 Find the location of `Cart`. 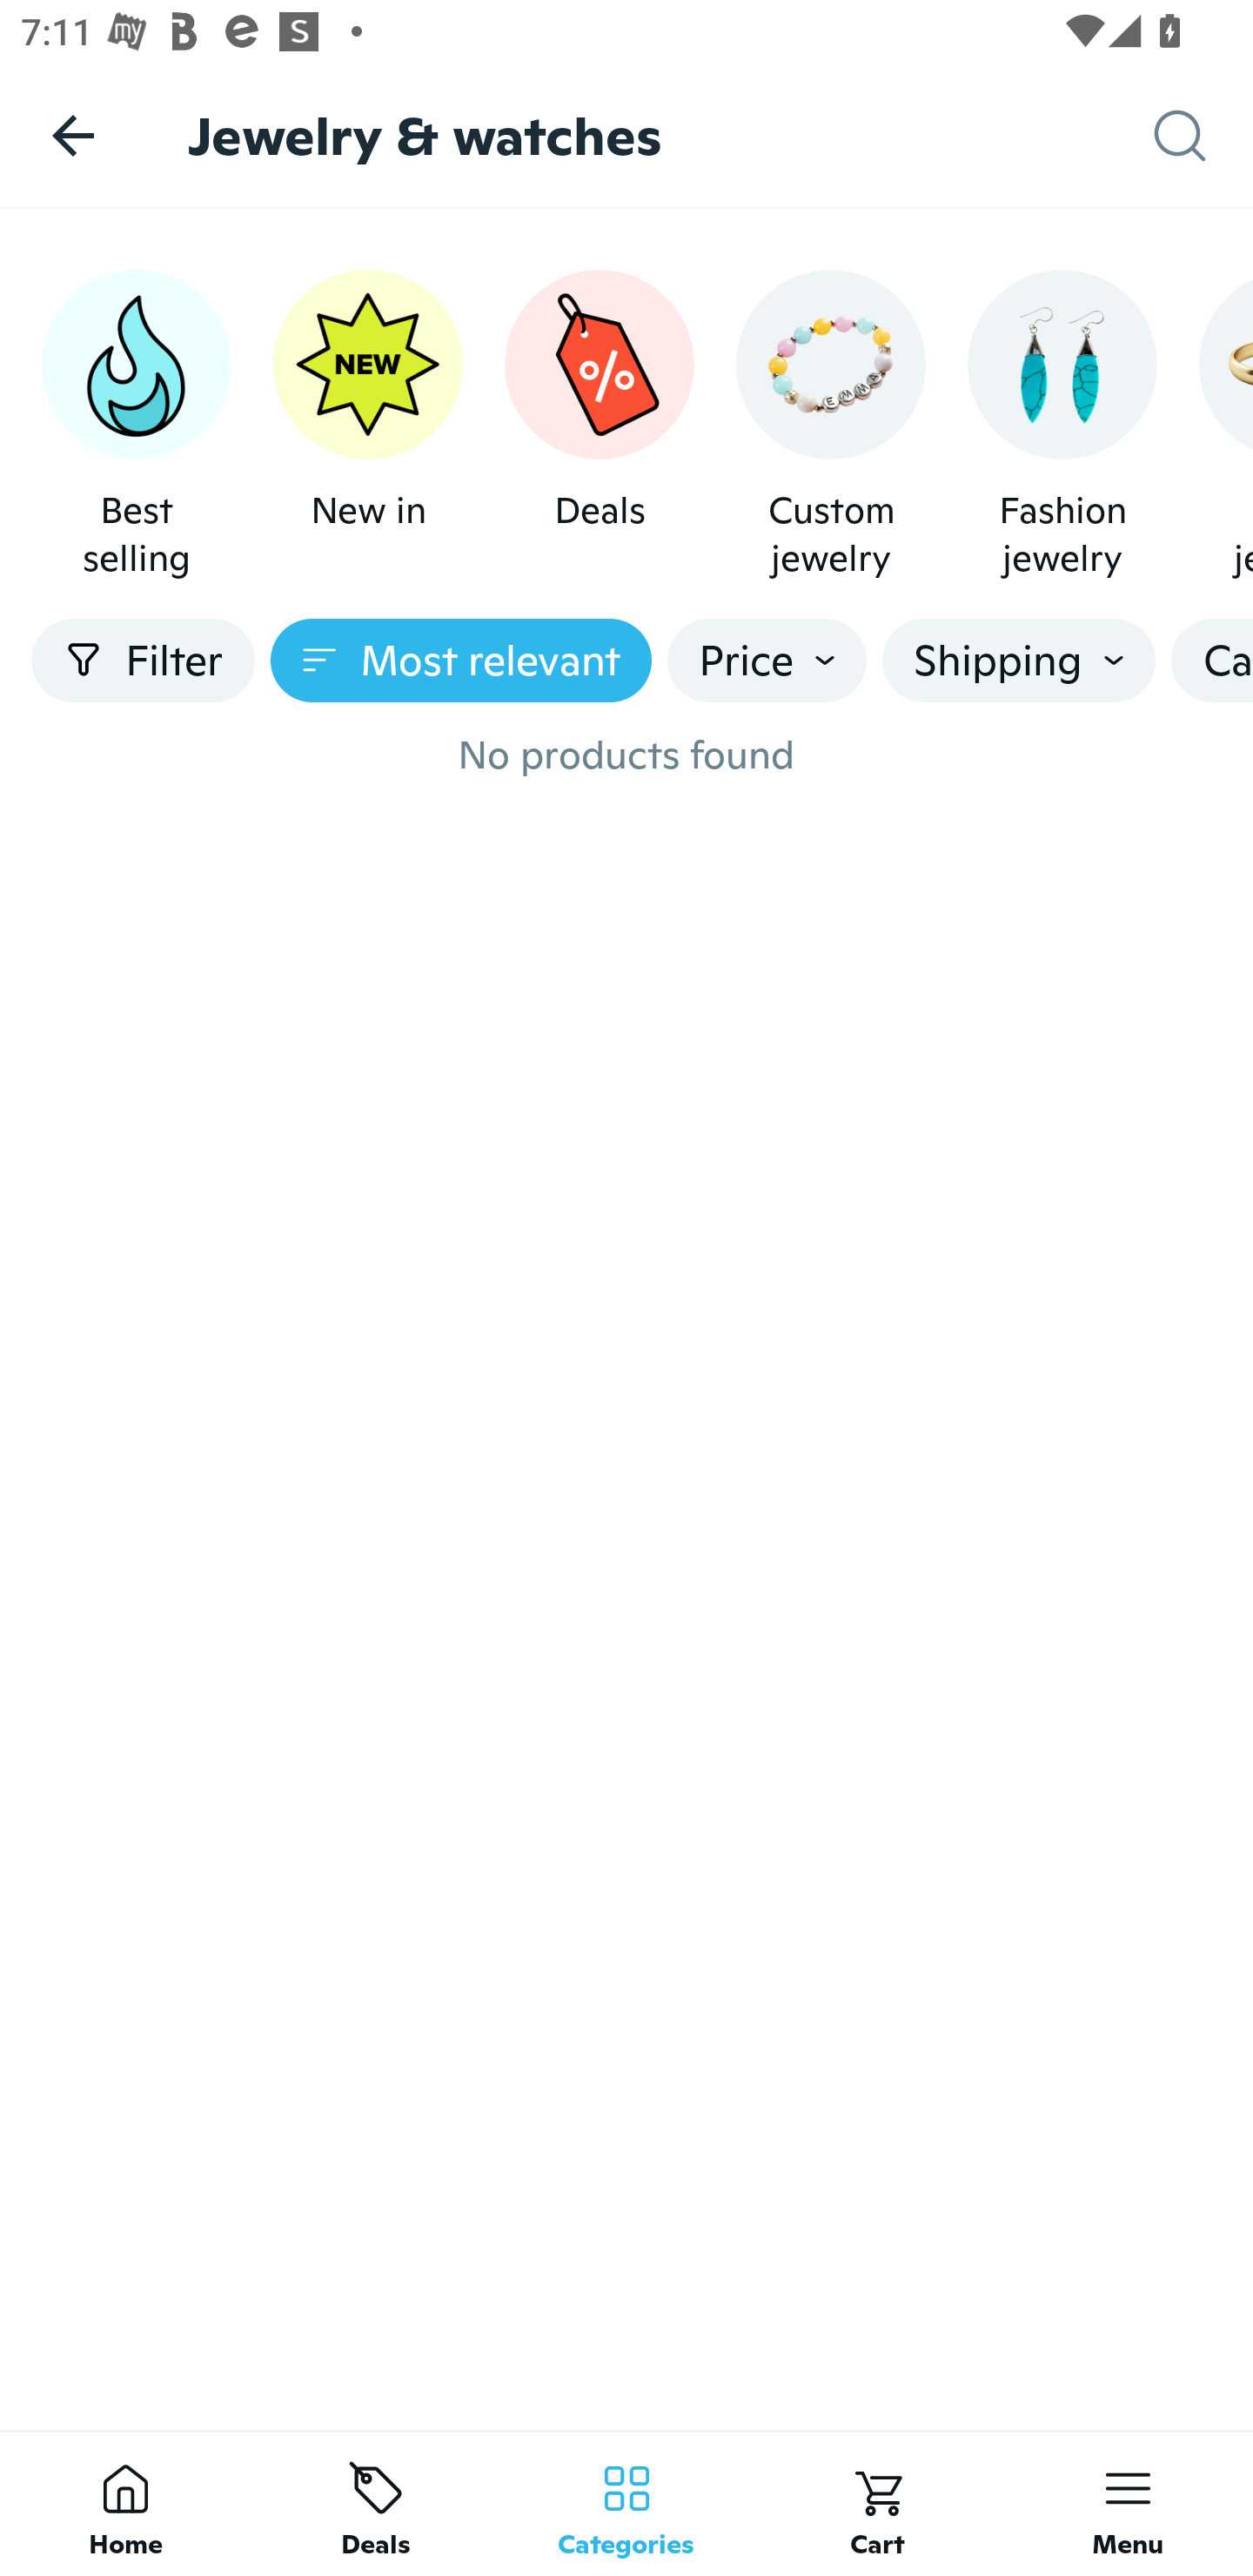

Cart is located at coordinates (877, 2503).